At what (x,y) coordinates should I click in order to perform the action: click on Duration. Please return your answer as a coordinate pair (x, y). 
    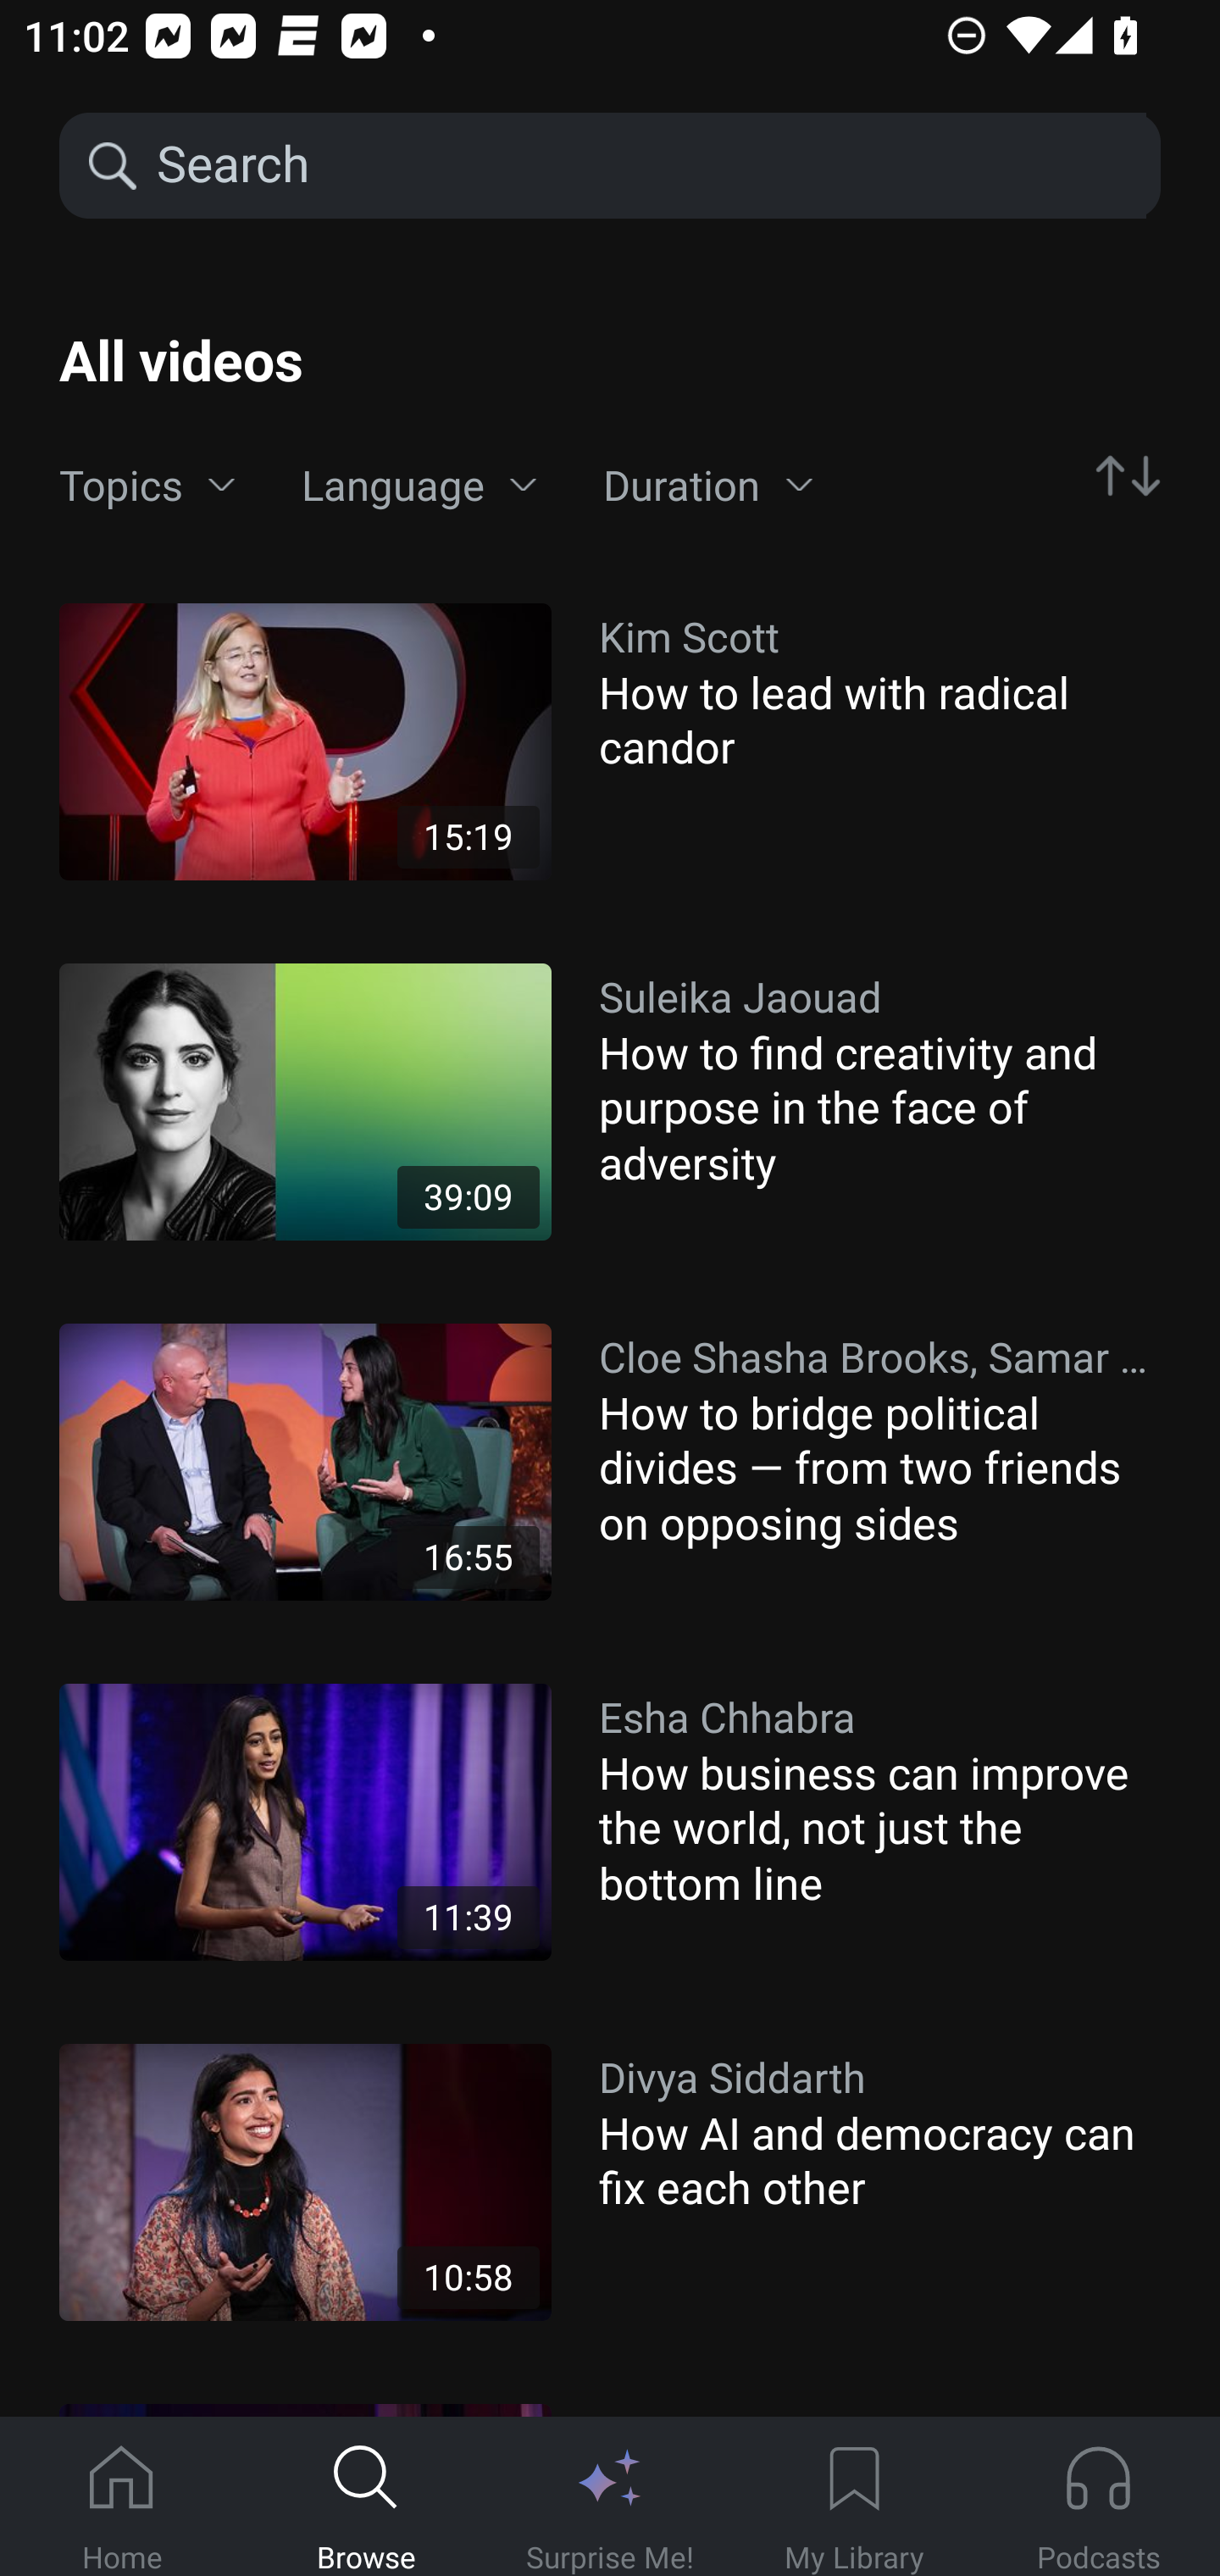
    Looking at the image, I should click on (708, 486).